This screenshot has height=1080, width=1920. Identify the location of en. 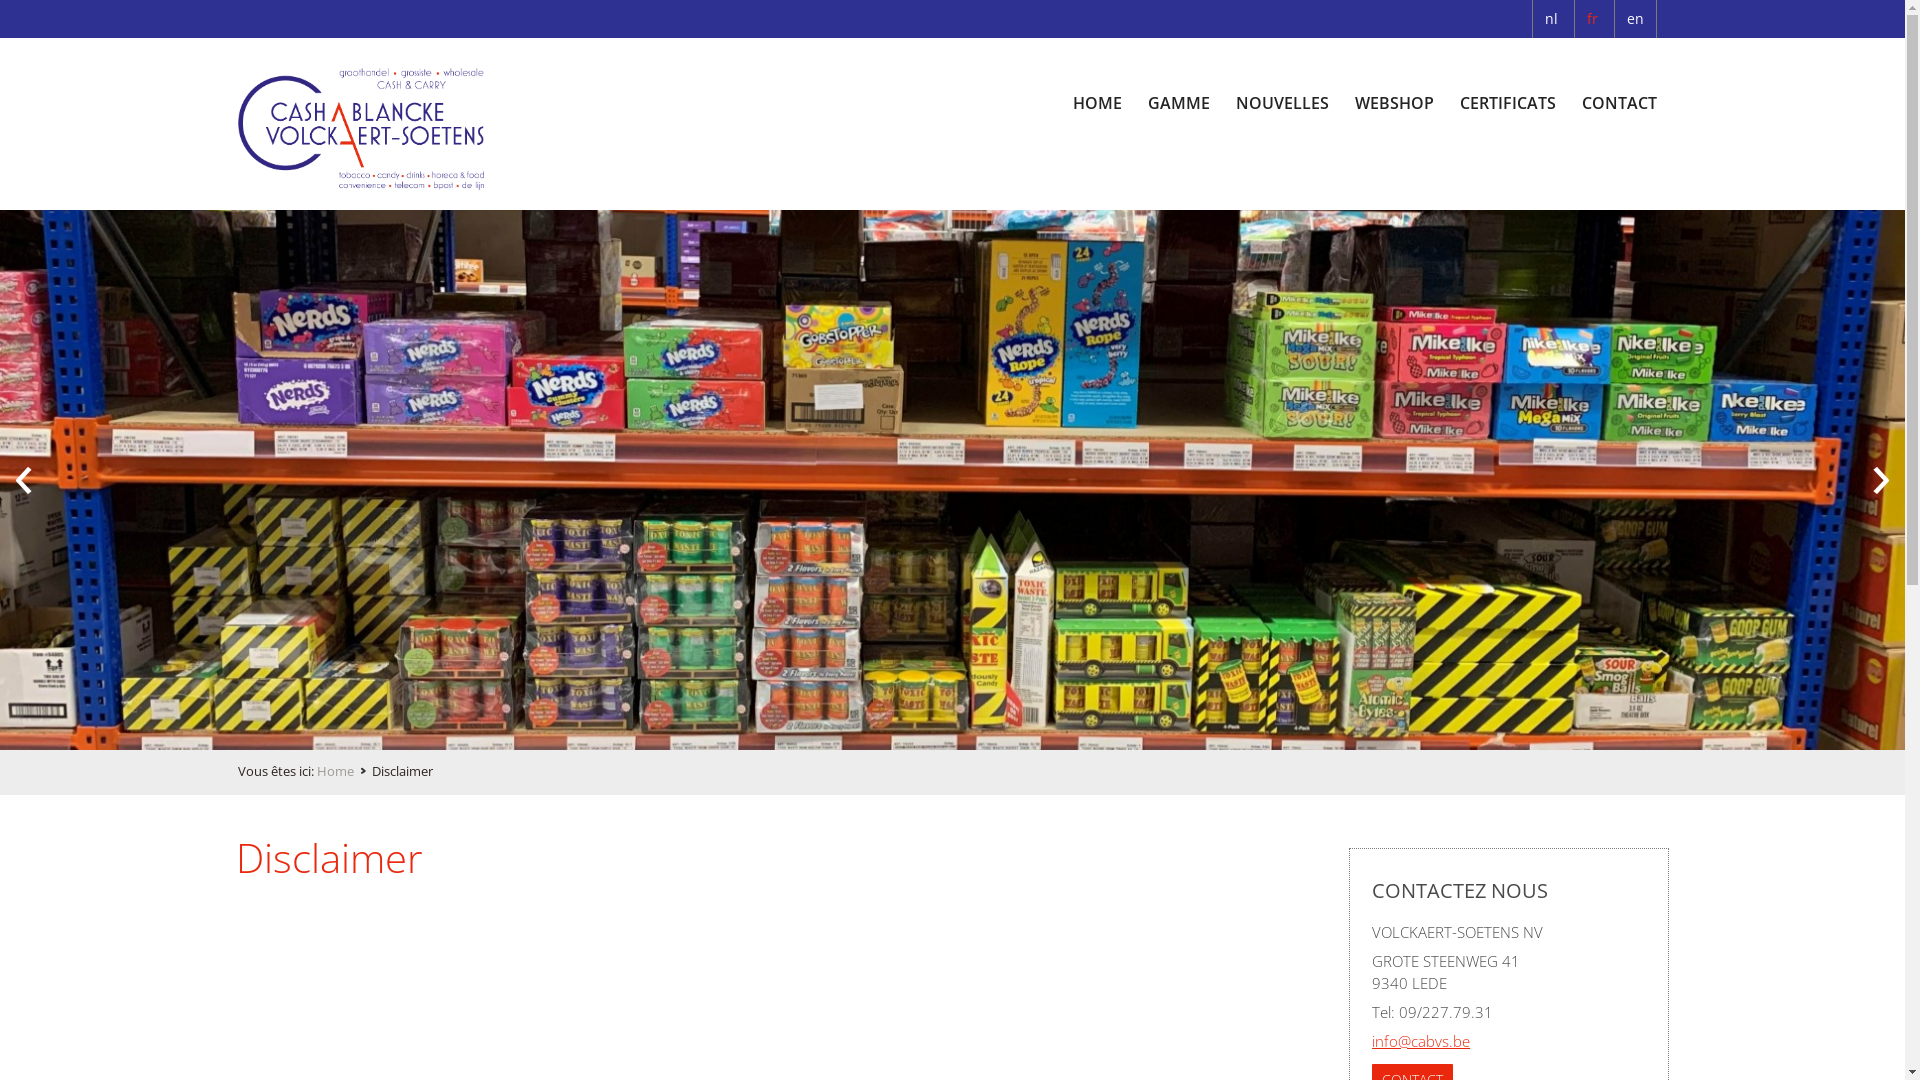
(1636, 19).